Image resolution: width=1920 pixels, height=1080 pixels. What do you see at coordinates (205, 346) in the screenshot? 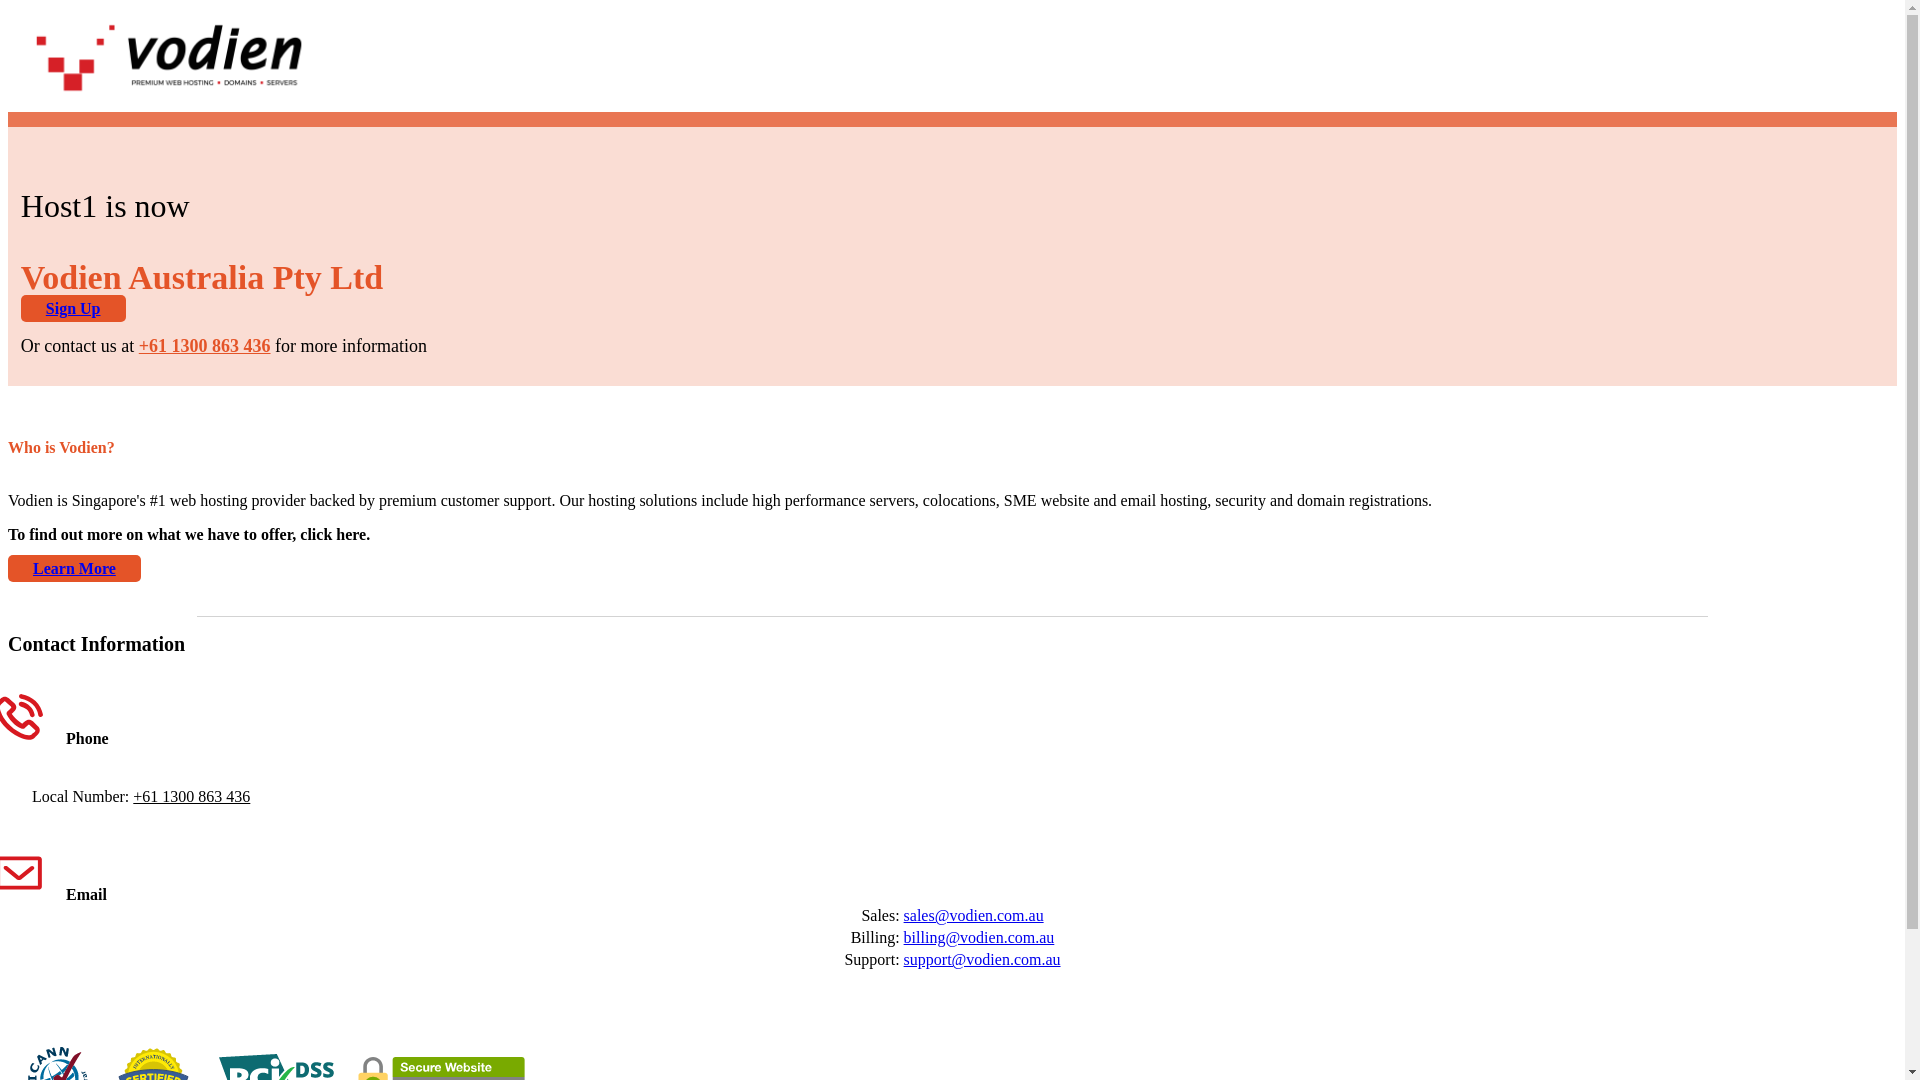
I see `+61 1300 863 436` at bounding box center [205, 346].